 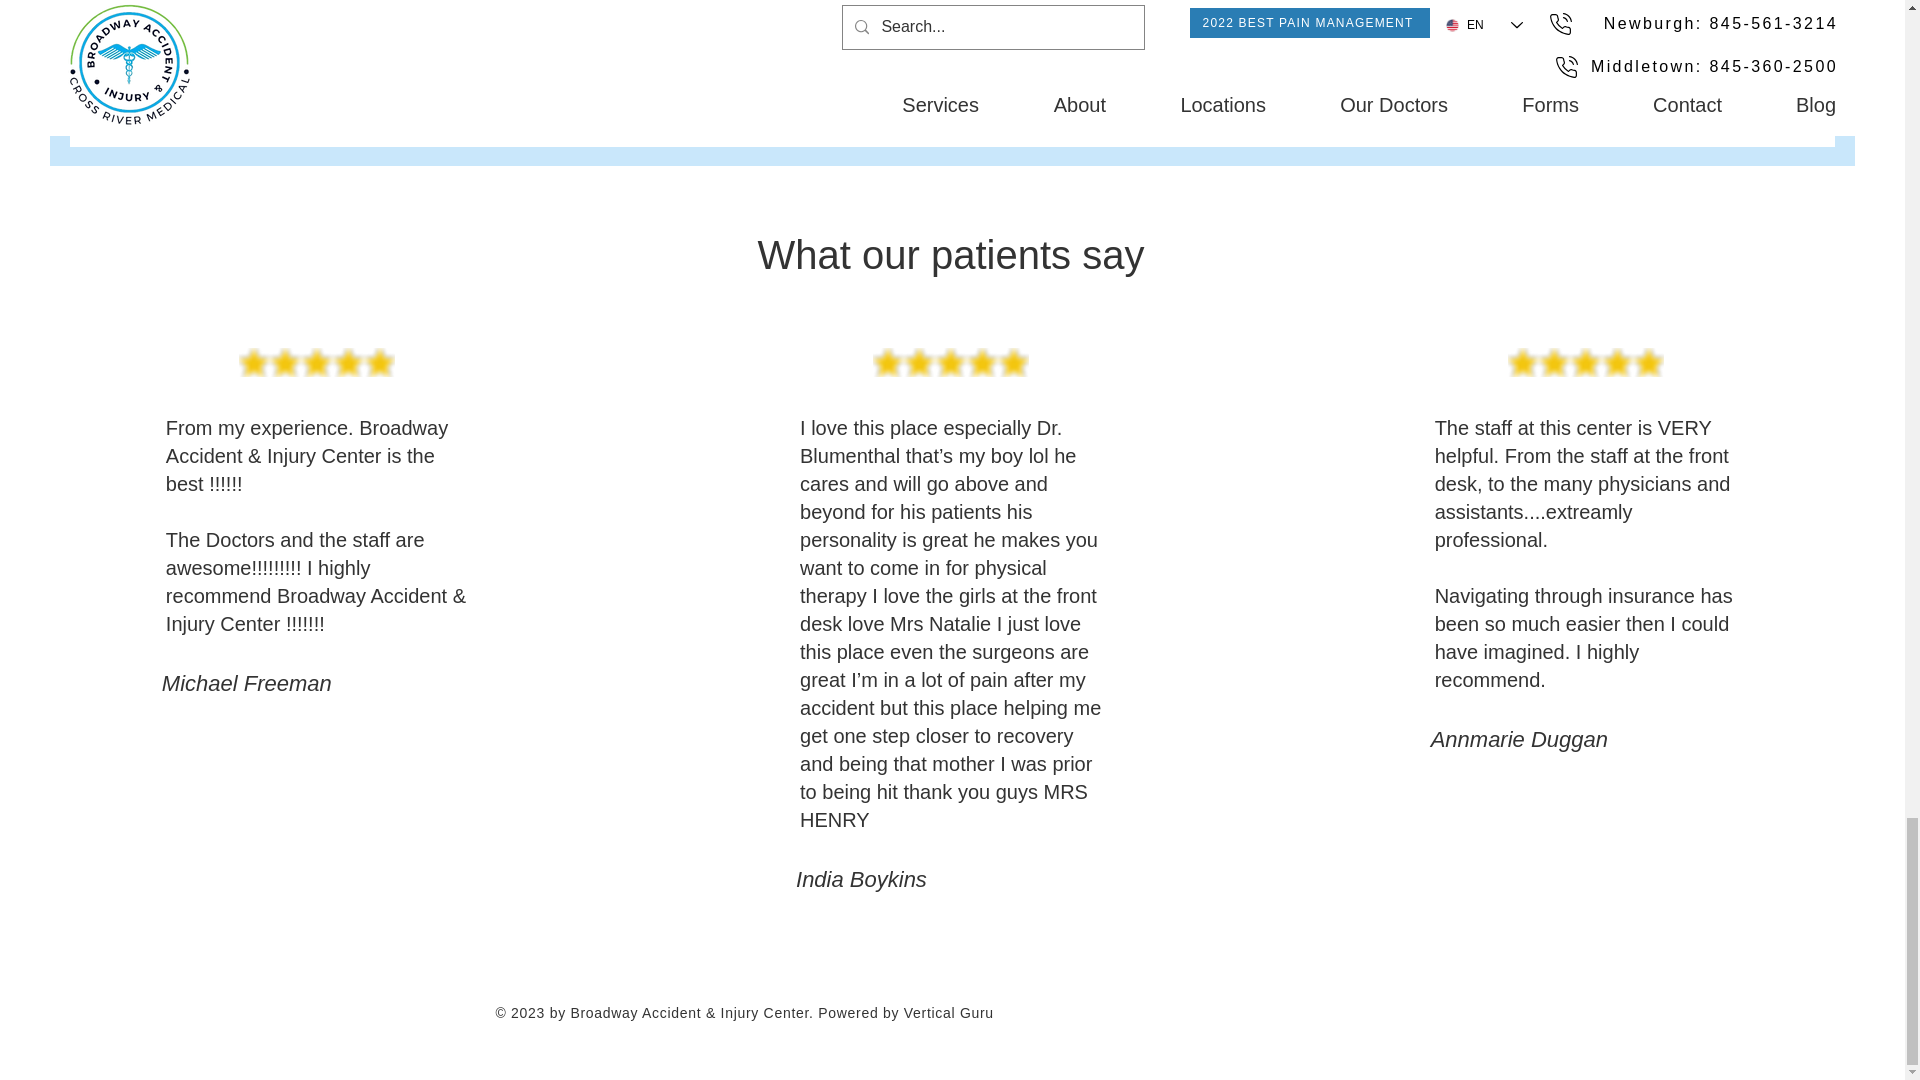 I want to click on Vertical Guru, so click(x=949, y=1012).